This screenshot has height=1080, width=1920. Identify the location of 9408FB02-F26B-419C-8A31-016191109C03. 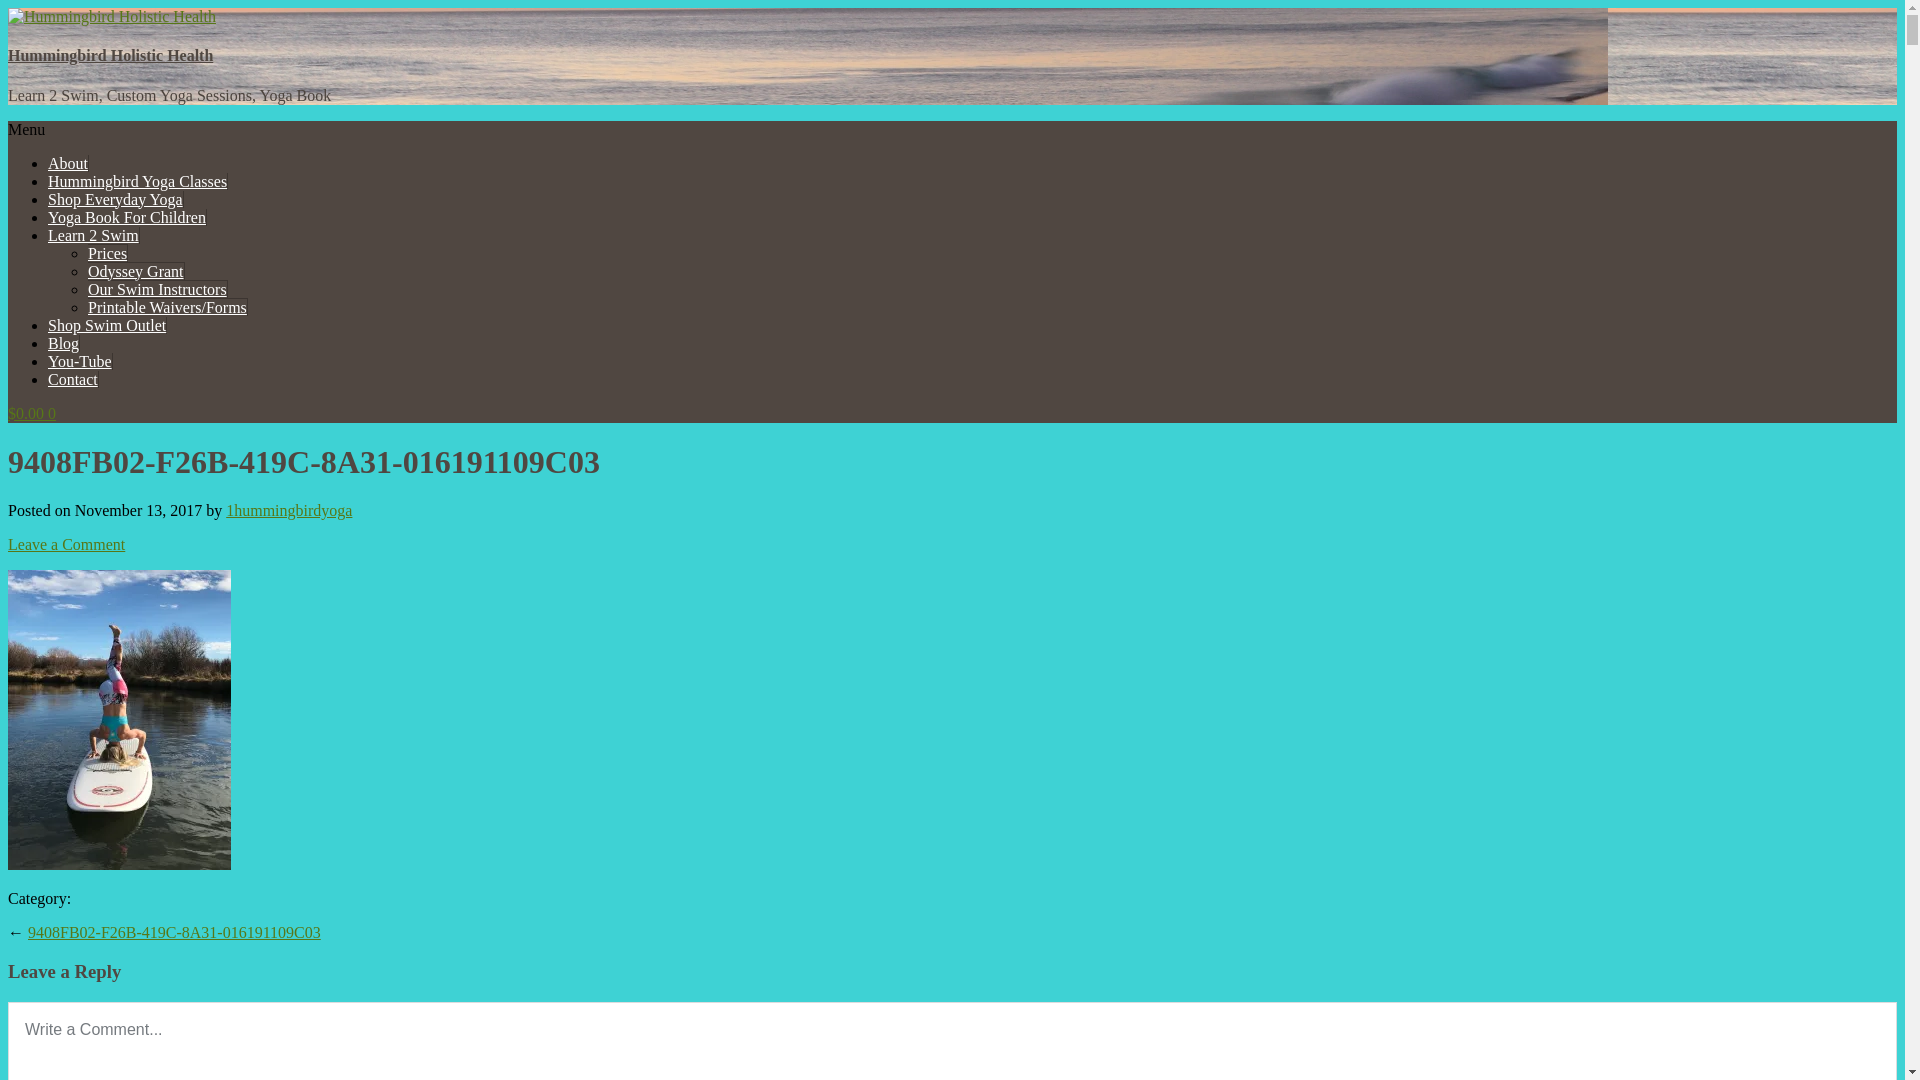
(174, 932).